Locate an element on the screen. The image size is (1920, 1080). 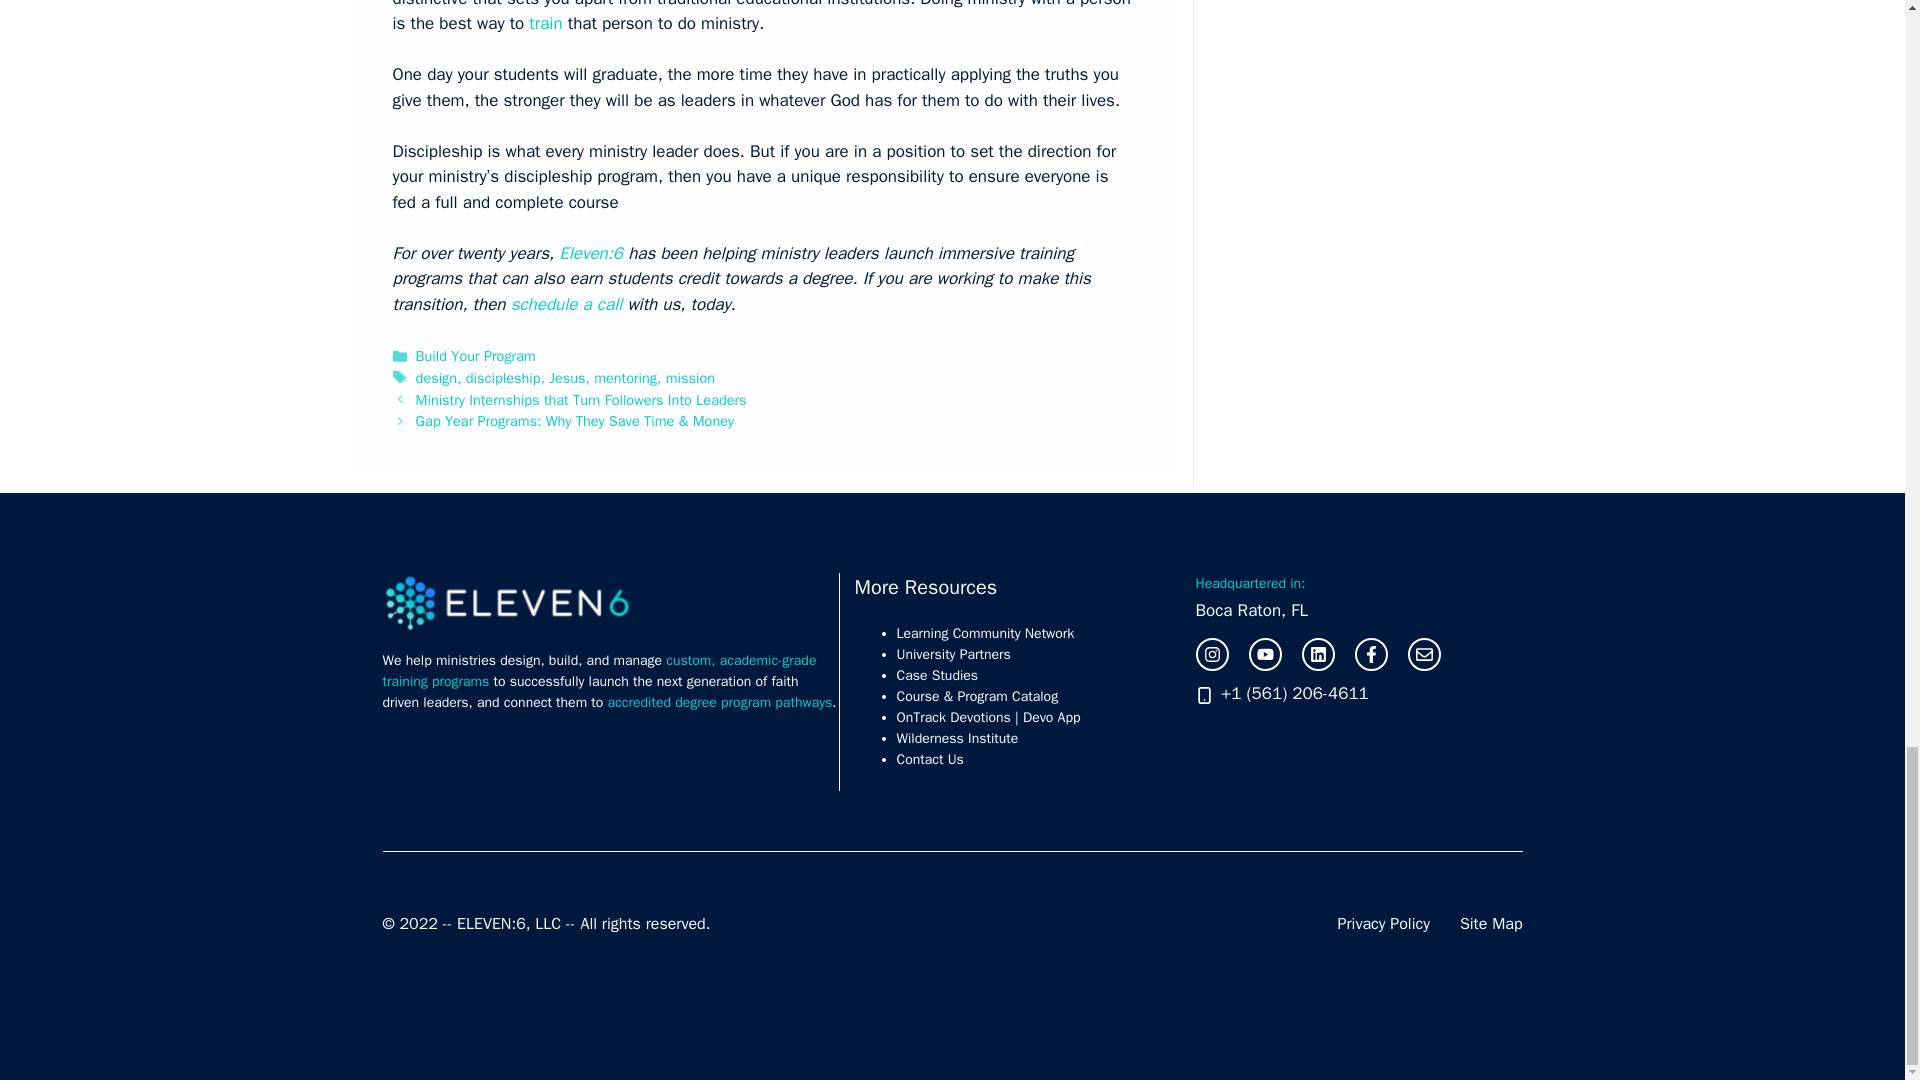
Build Your Program is located at coordinates (476, 356).